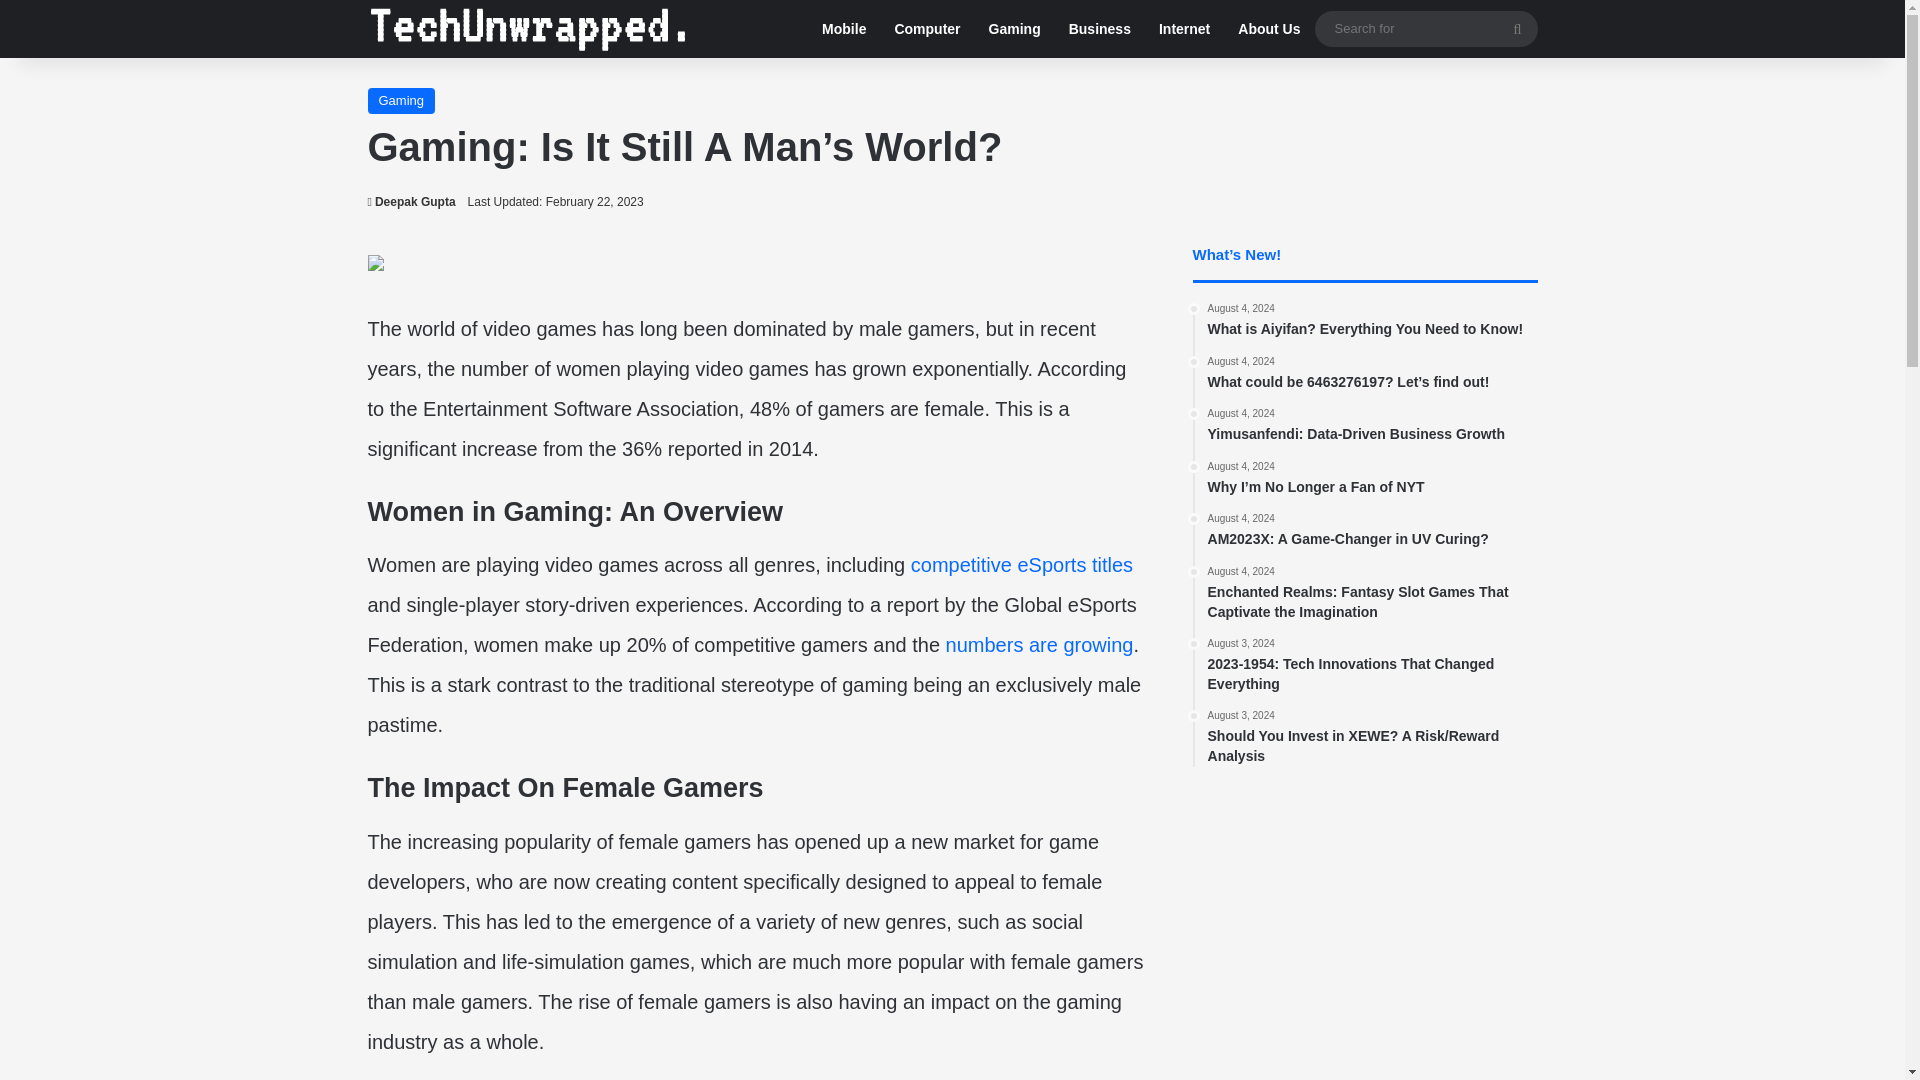 Image resolution: width=1920 pixels, height=1080 pixels. Describe the element at coordinates (844, 29) in the screenshot. I see `Internet` at that location.